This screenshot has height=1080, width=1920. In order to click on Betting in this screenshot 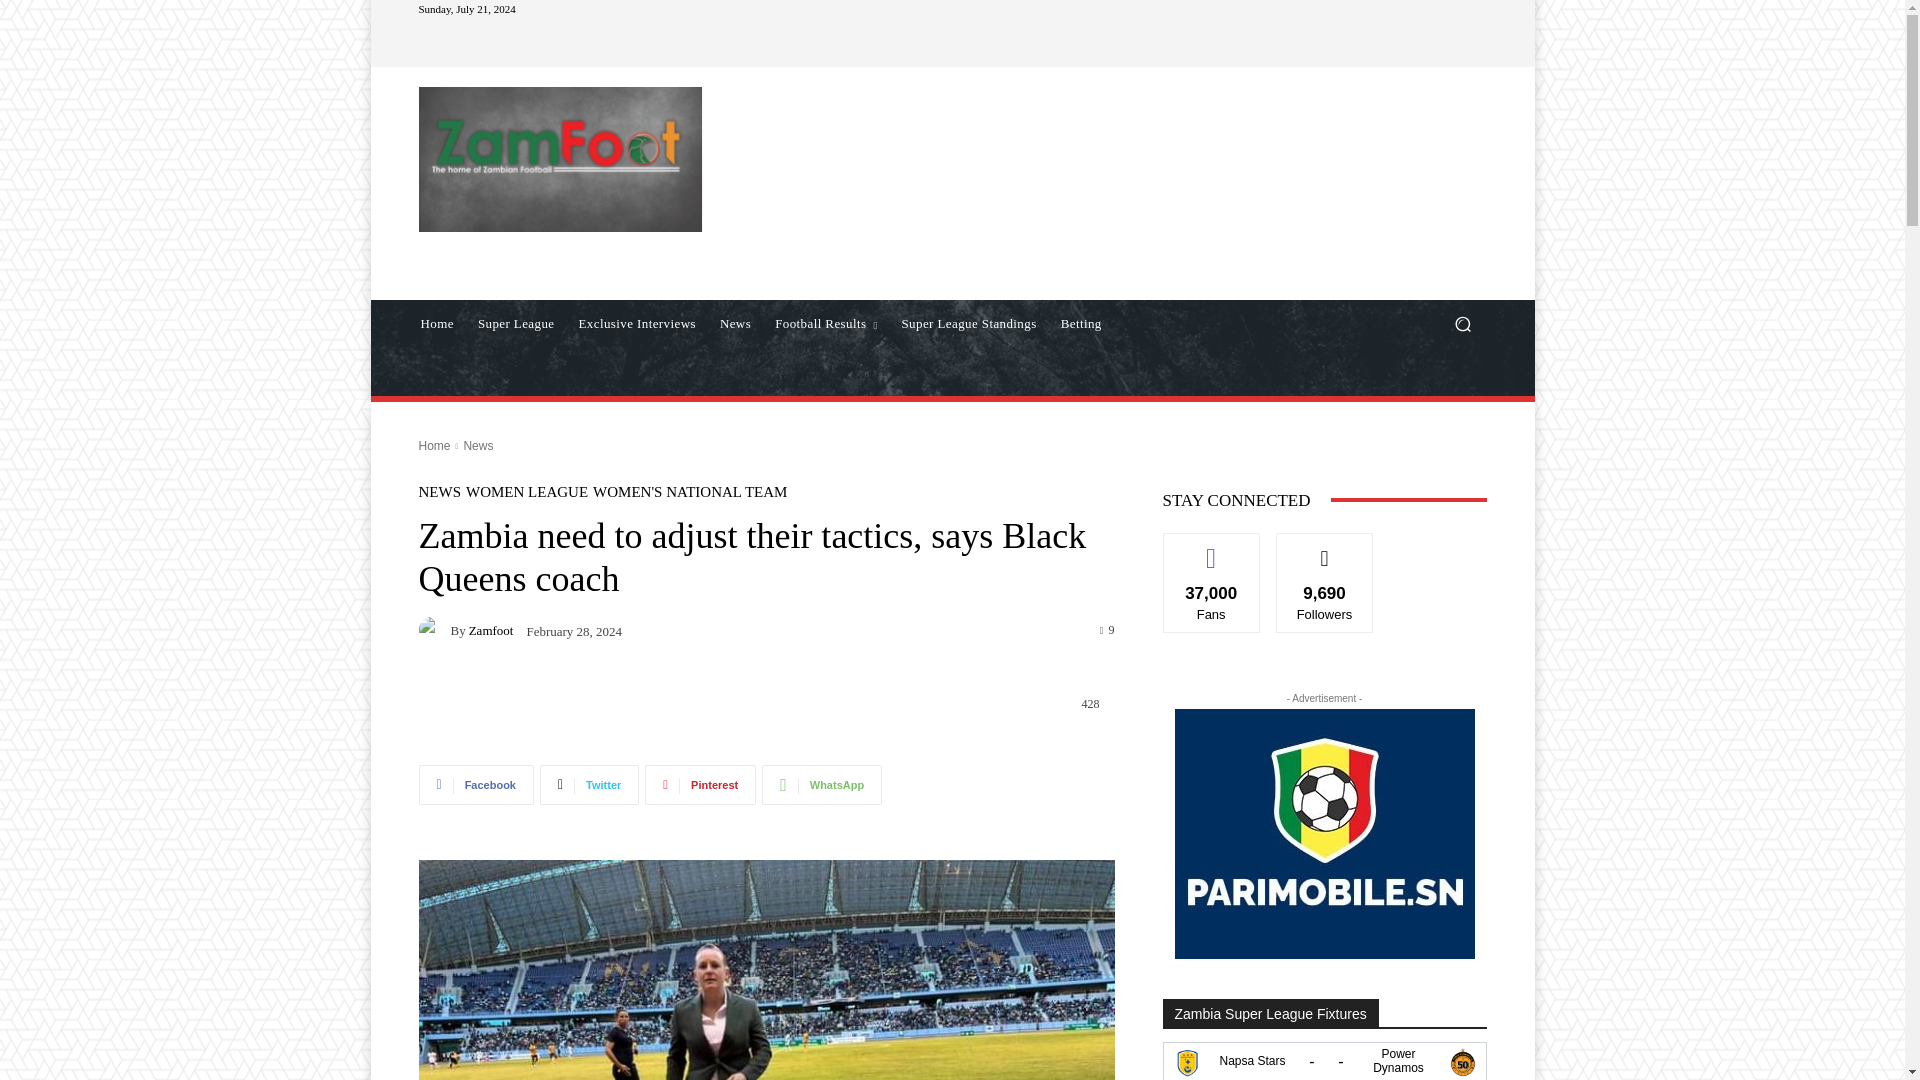, I will do `click(1080, 324)`.